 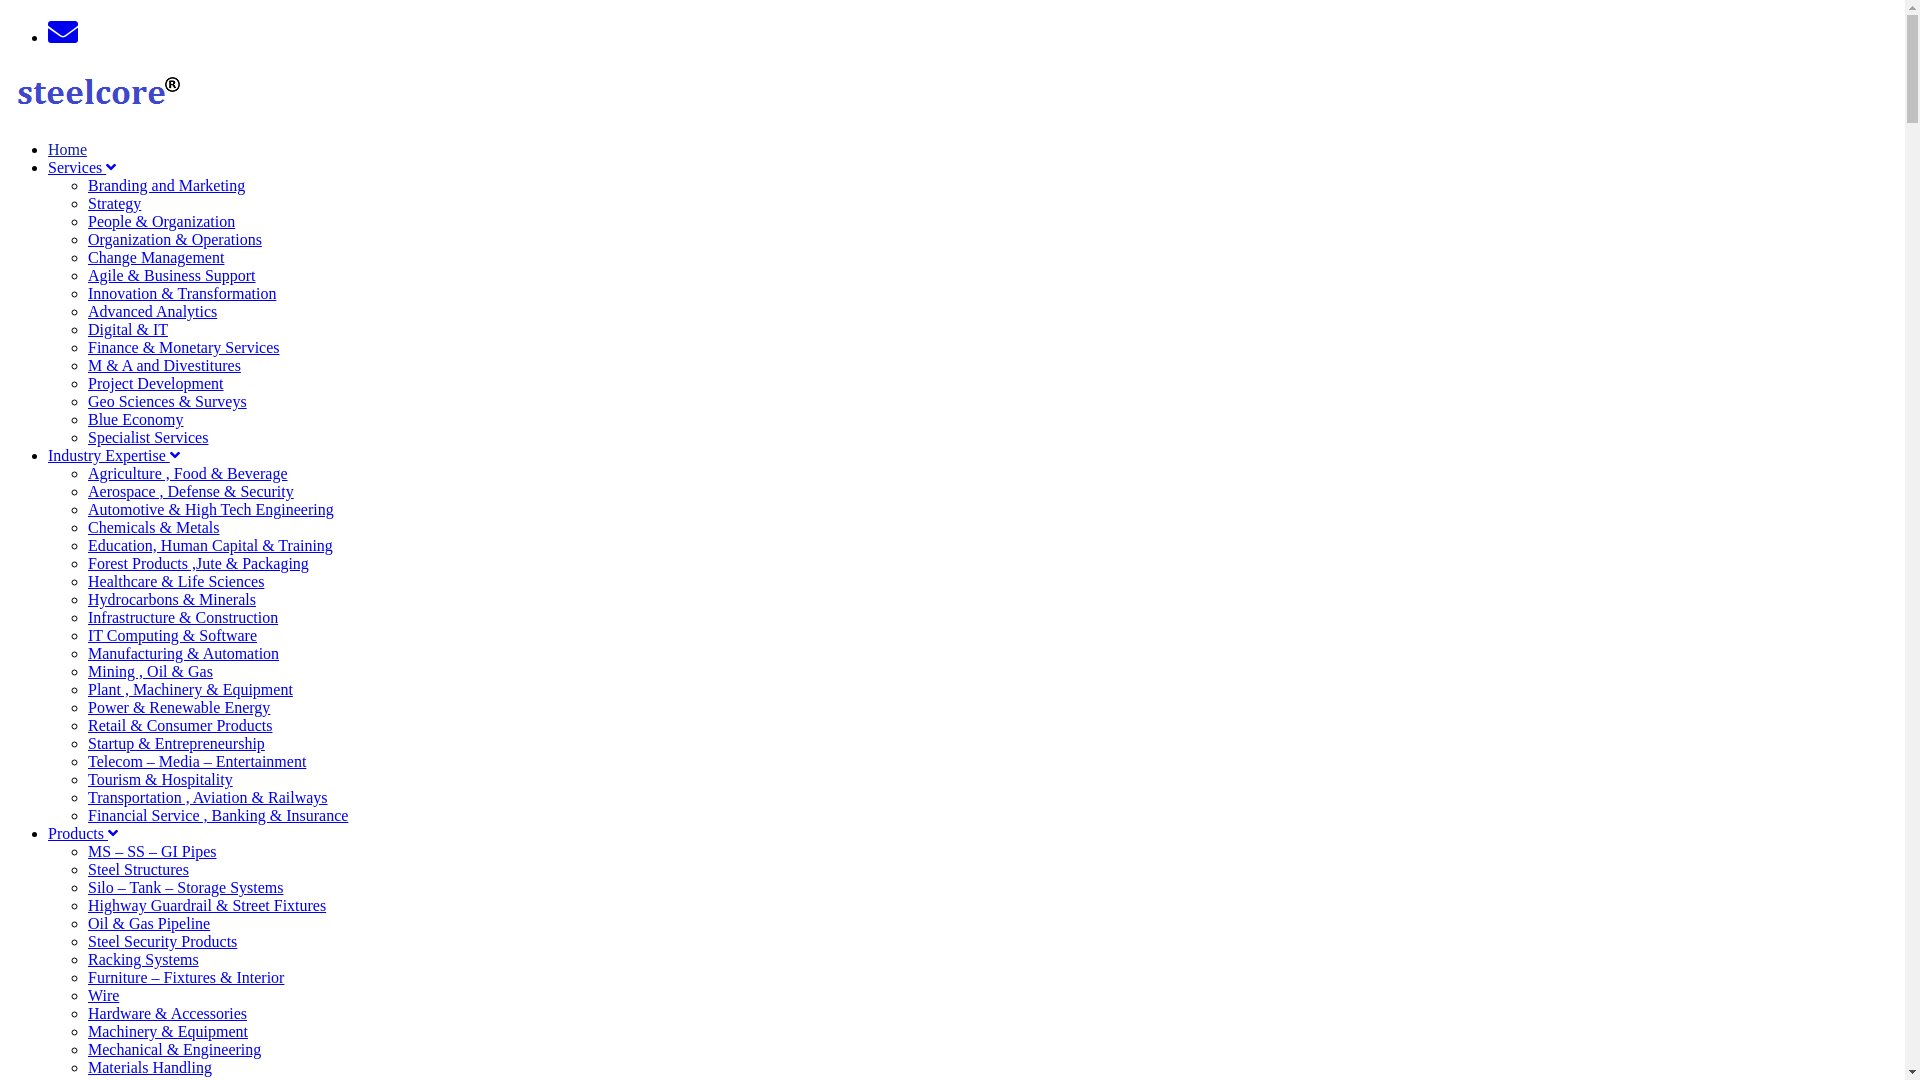 I want to click on Industry Expertise, so click(x=114, y=455).